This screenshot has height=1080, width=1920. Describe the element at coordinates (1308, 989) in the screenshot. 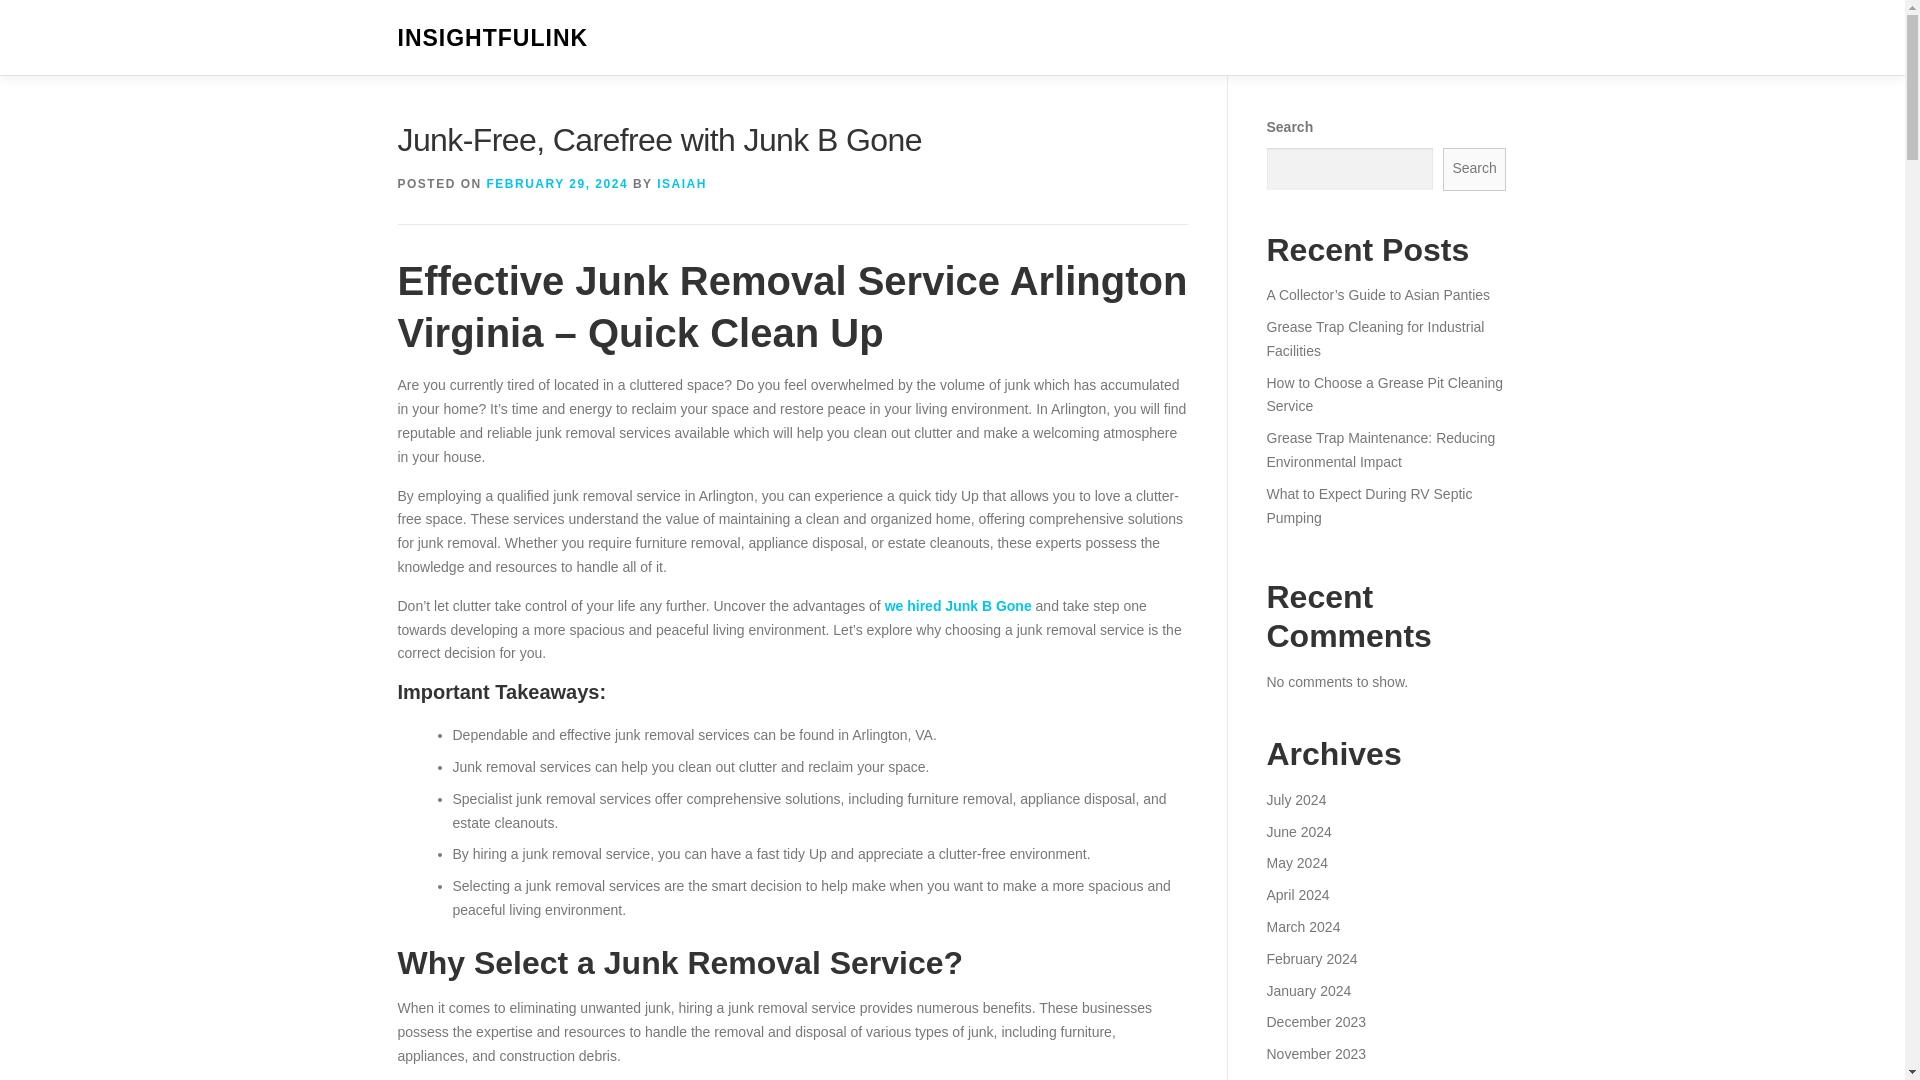

I see `January 2024` at that location.